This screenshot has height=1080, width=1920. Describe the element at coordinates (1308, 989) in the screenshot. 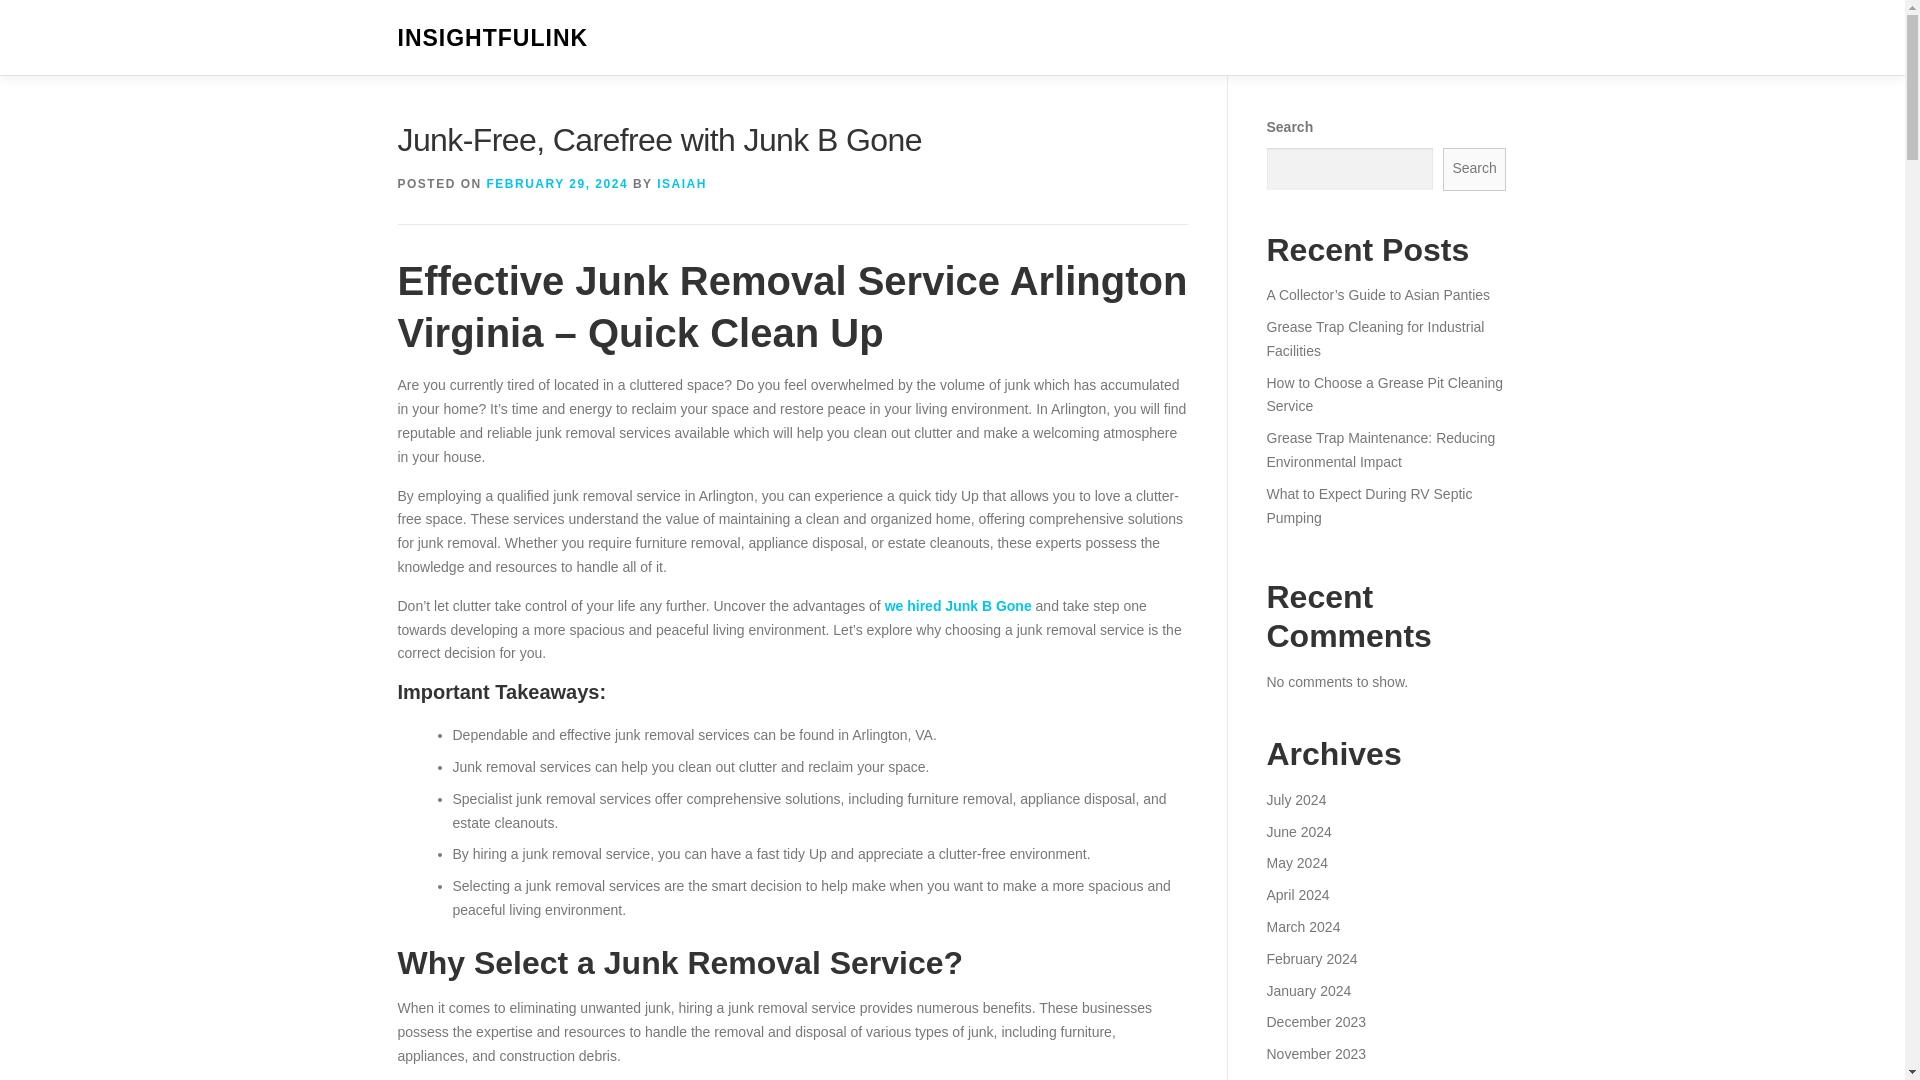

I see `January 2024` at that location.